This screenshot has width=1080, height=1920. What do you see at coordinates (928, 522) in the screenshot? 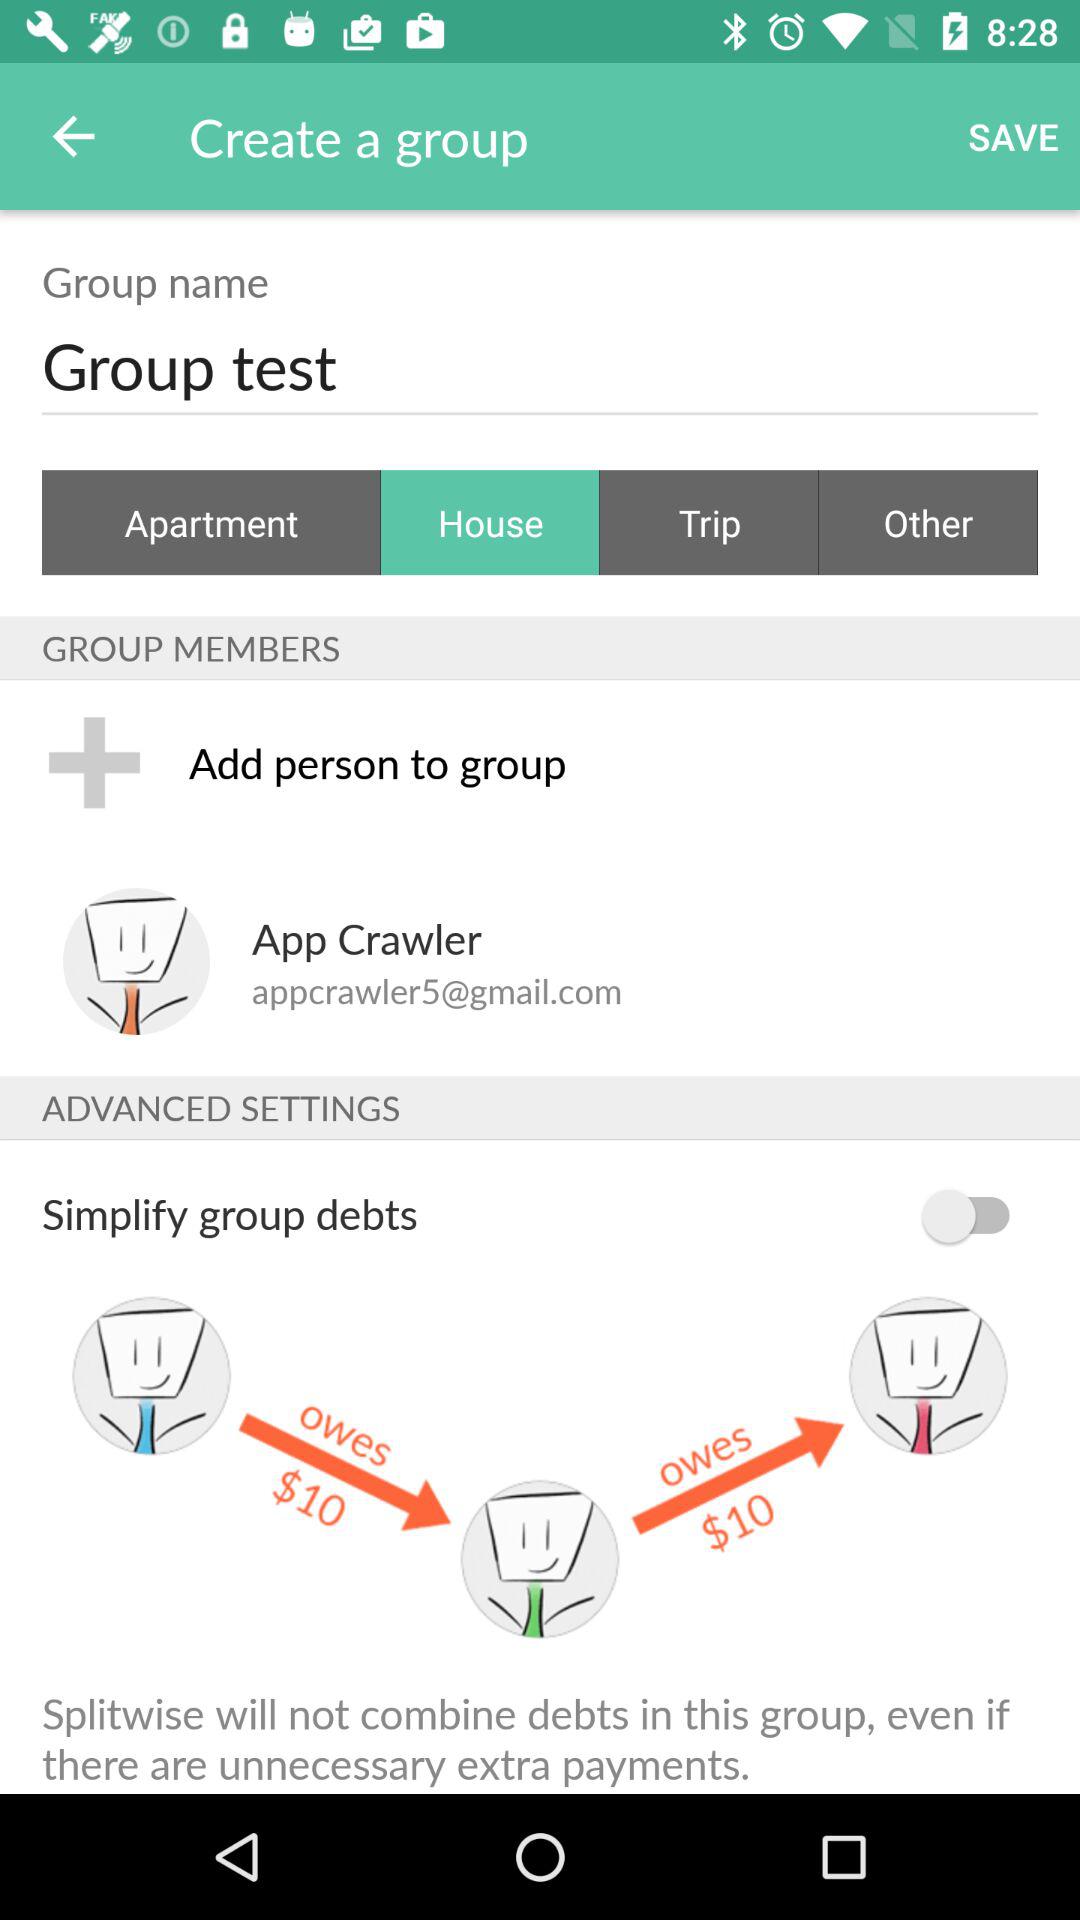
I see `open item to the right of the trip` at bounding box center [928, 522].